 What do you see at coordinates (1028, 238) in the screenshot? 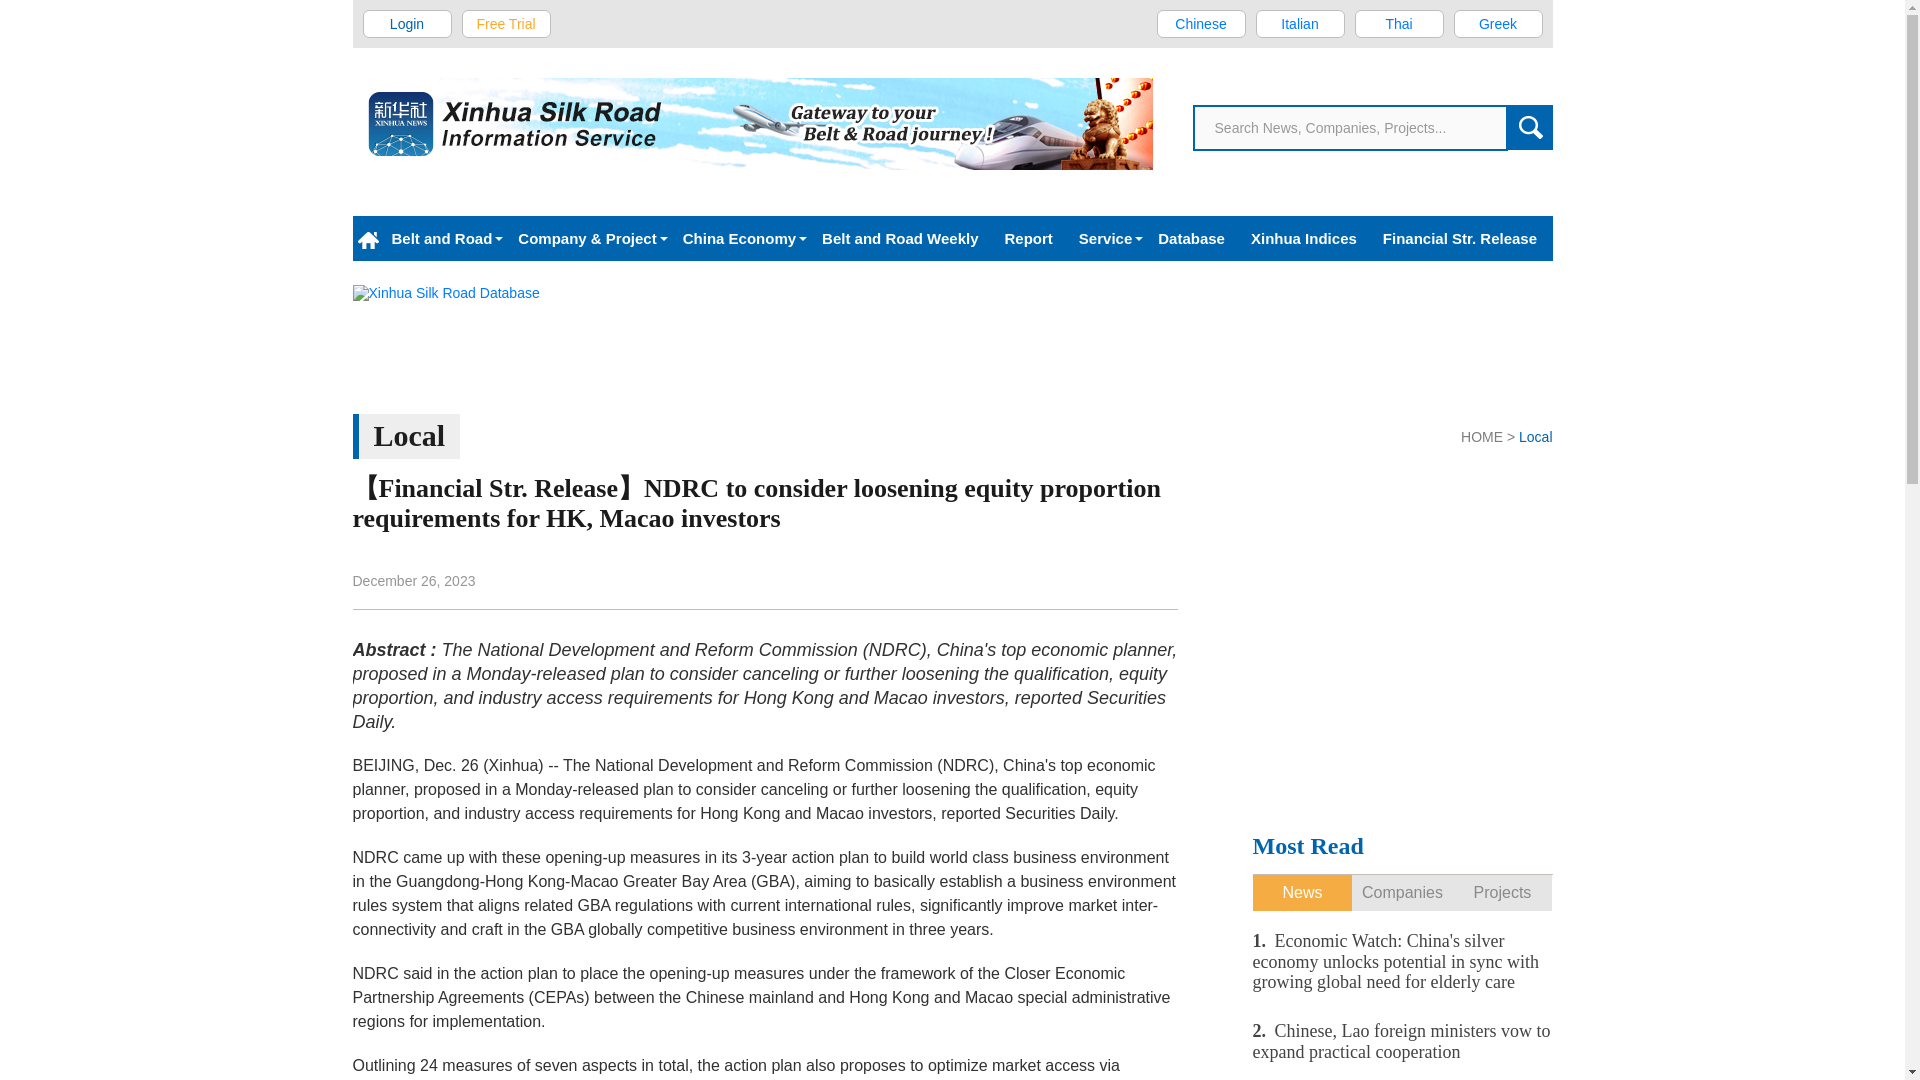
I see `Report` at bounding box center [1028, 238].